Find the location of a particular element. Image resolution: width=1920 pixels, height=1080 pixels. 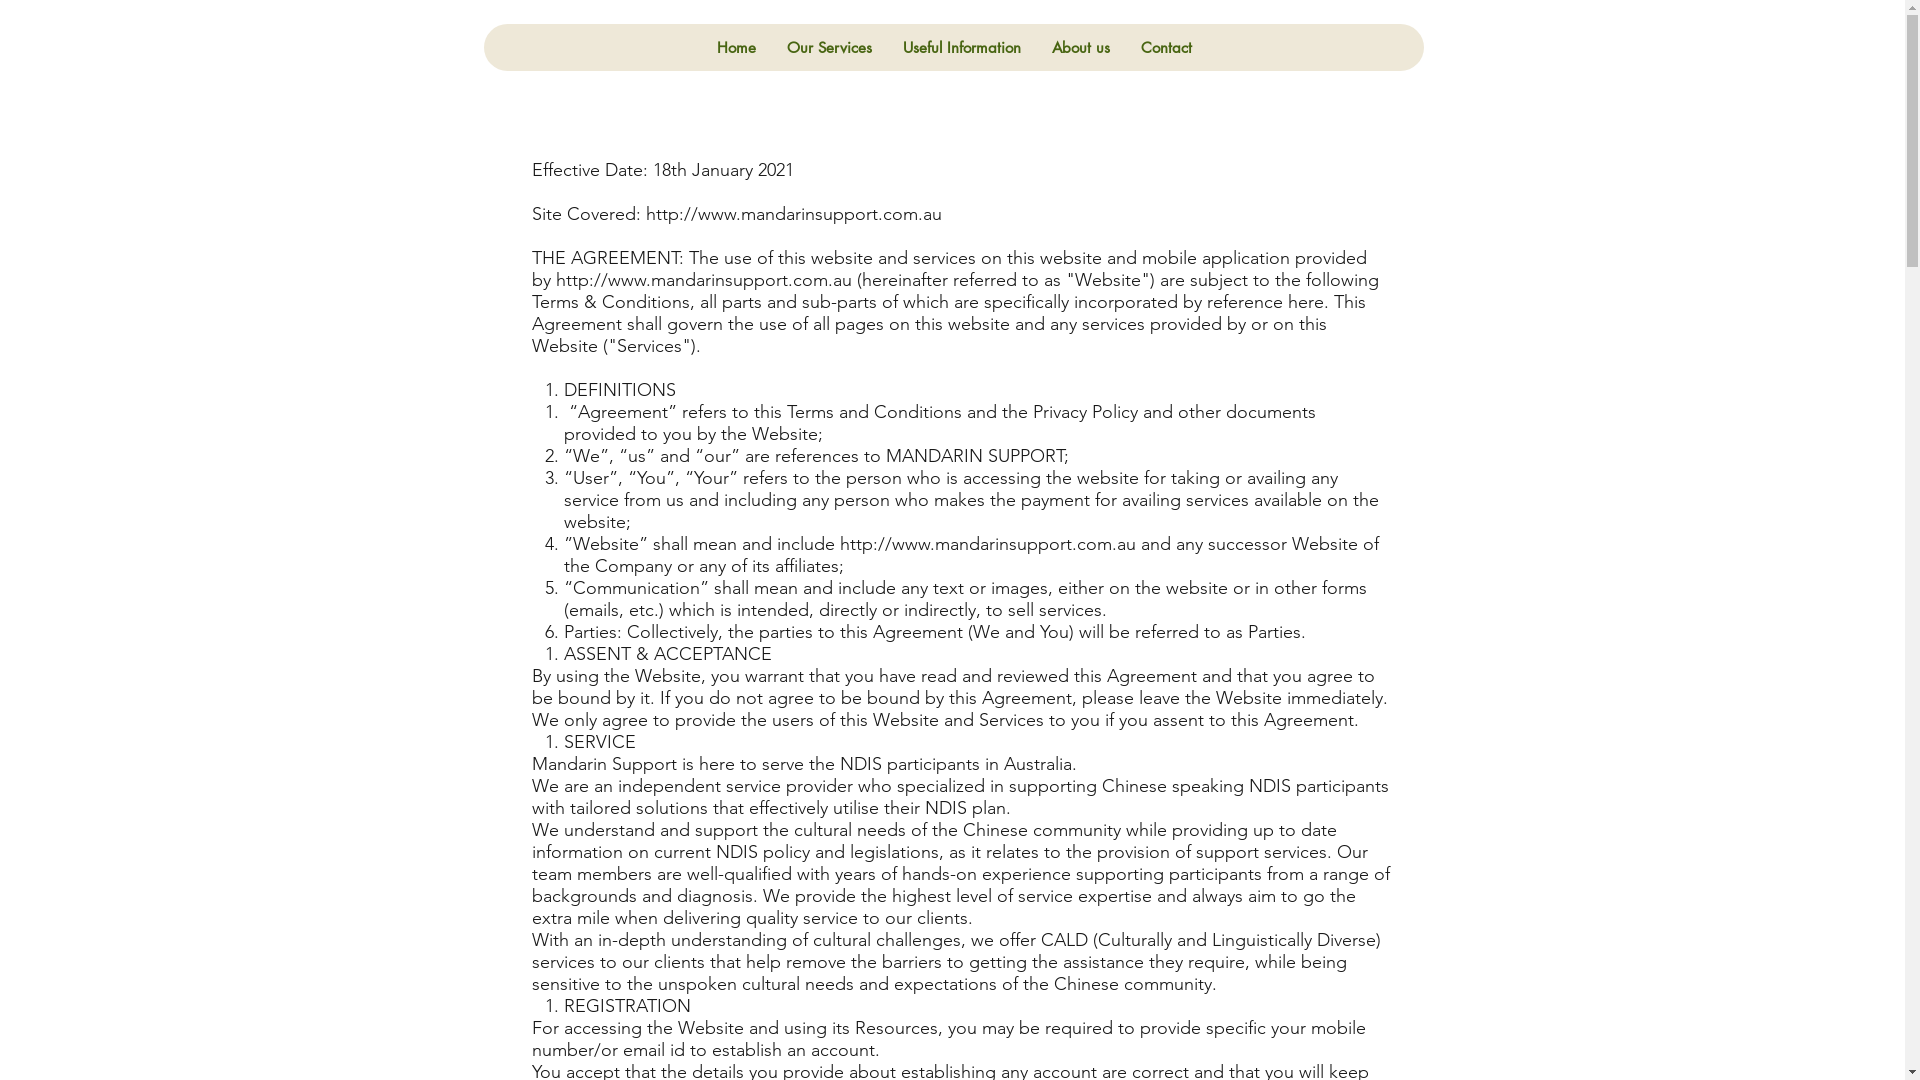

Contact is located at coordinates (1166, 48).